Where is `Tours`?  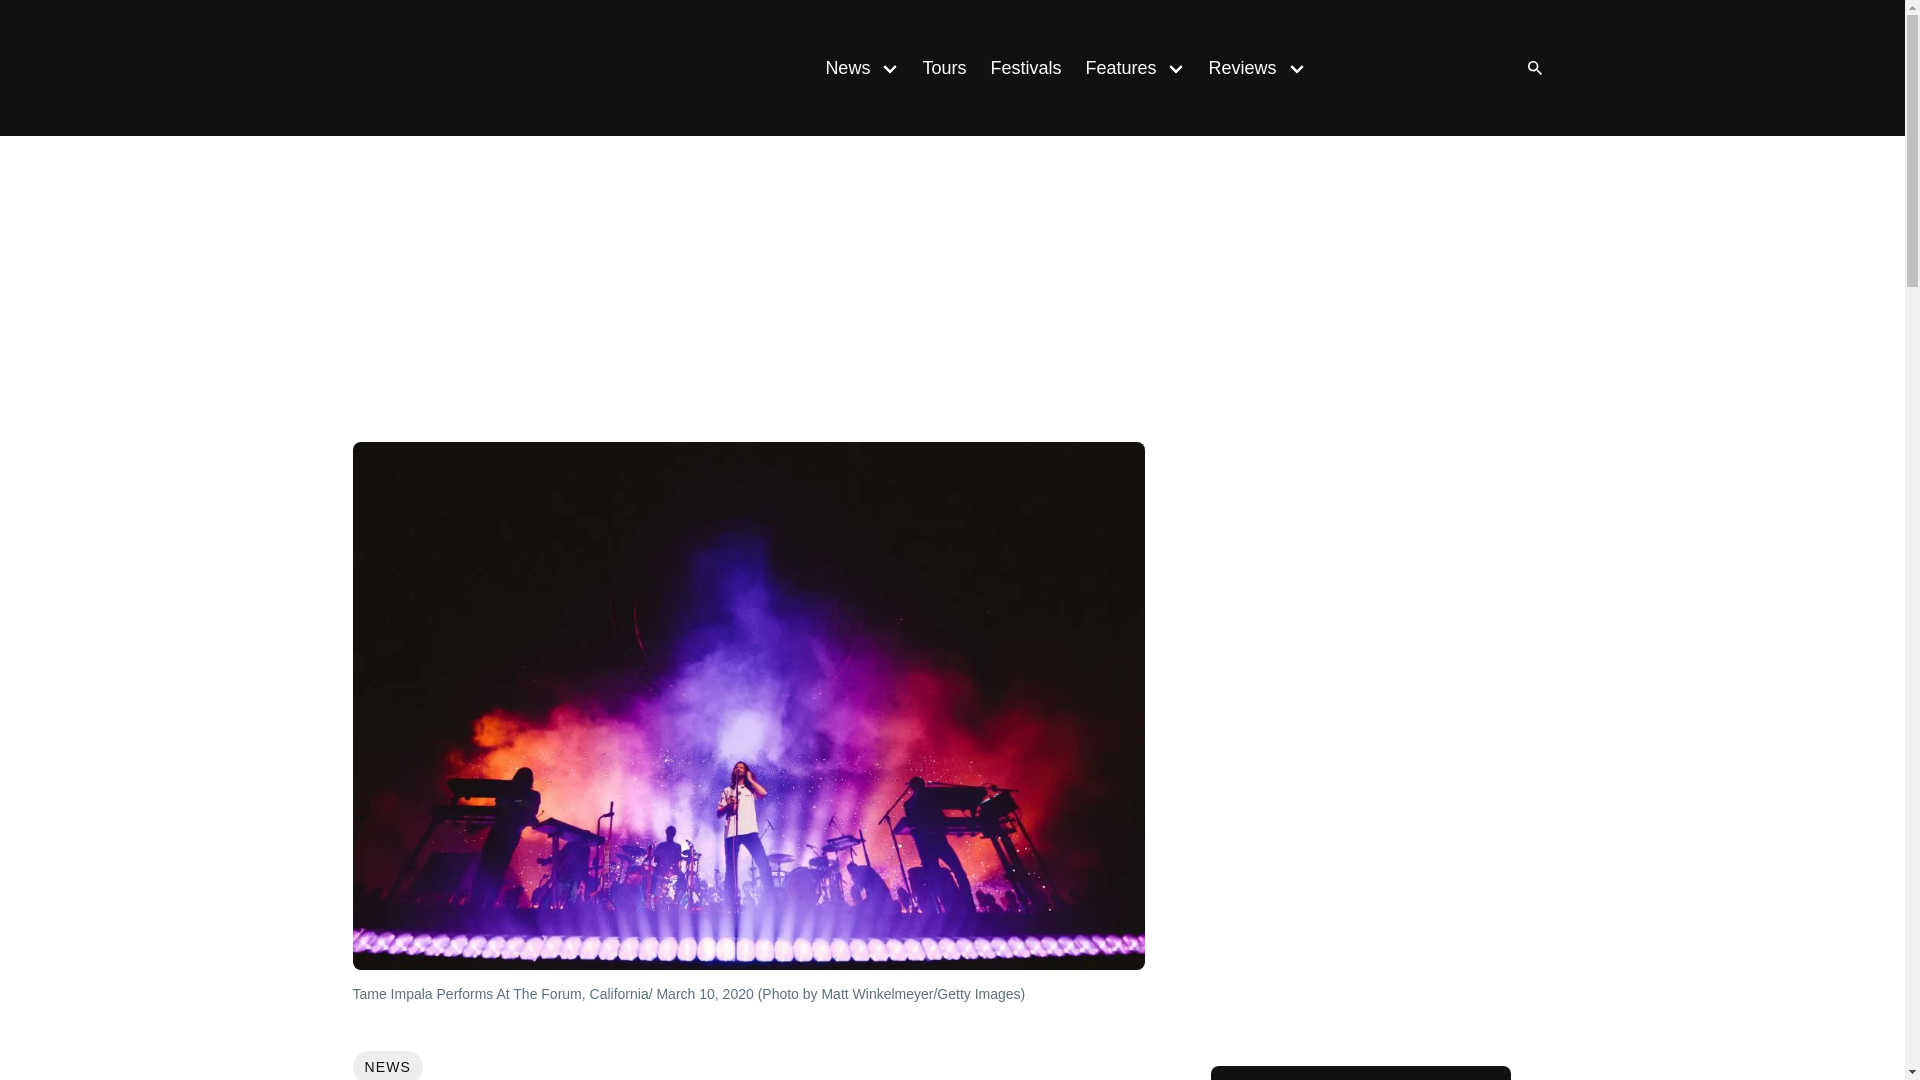
Tours is located at coordinates (944, 68).